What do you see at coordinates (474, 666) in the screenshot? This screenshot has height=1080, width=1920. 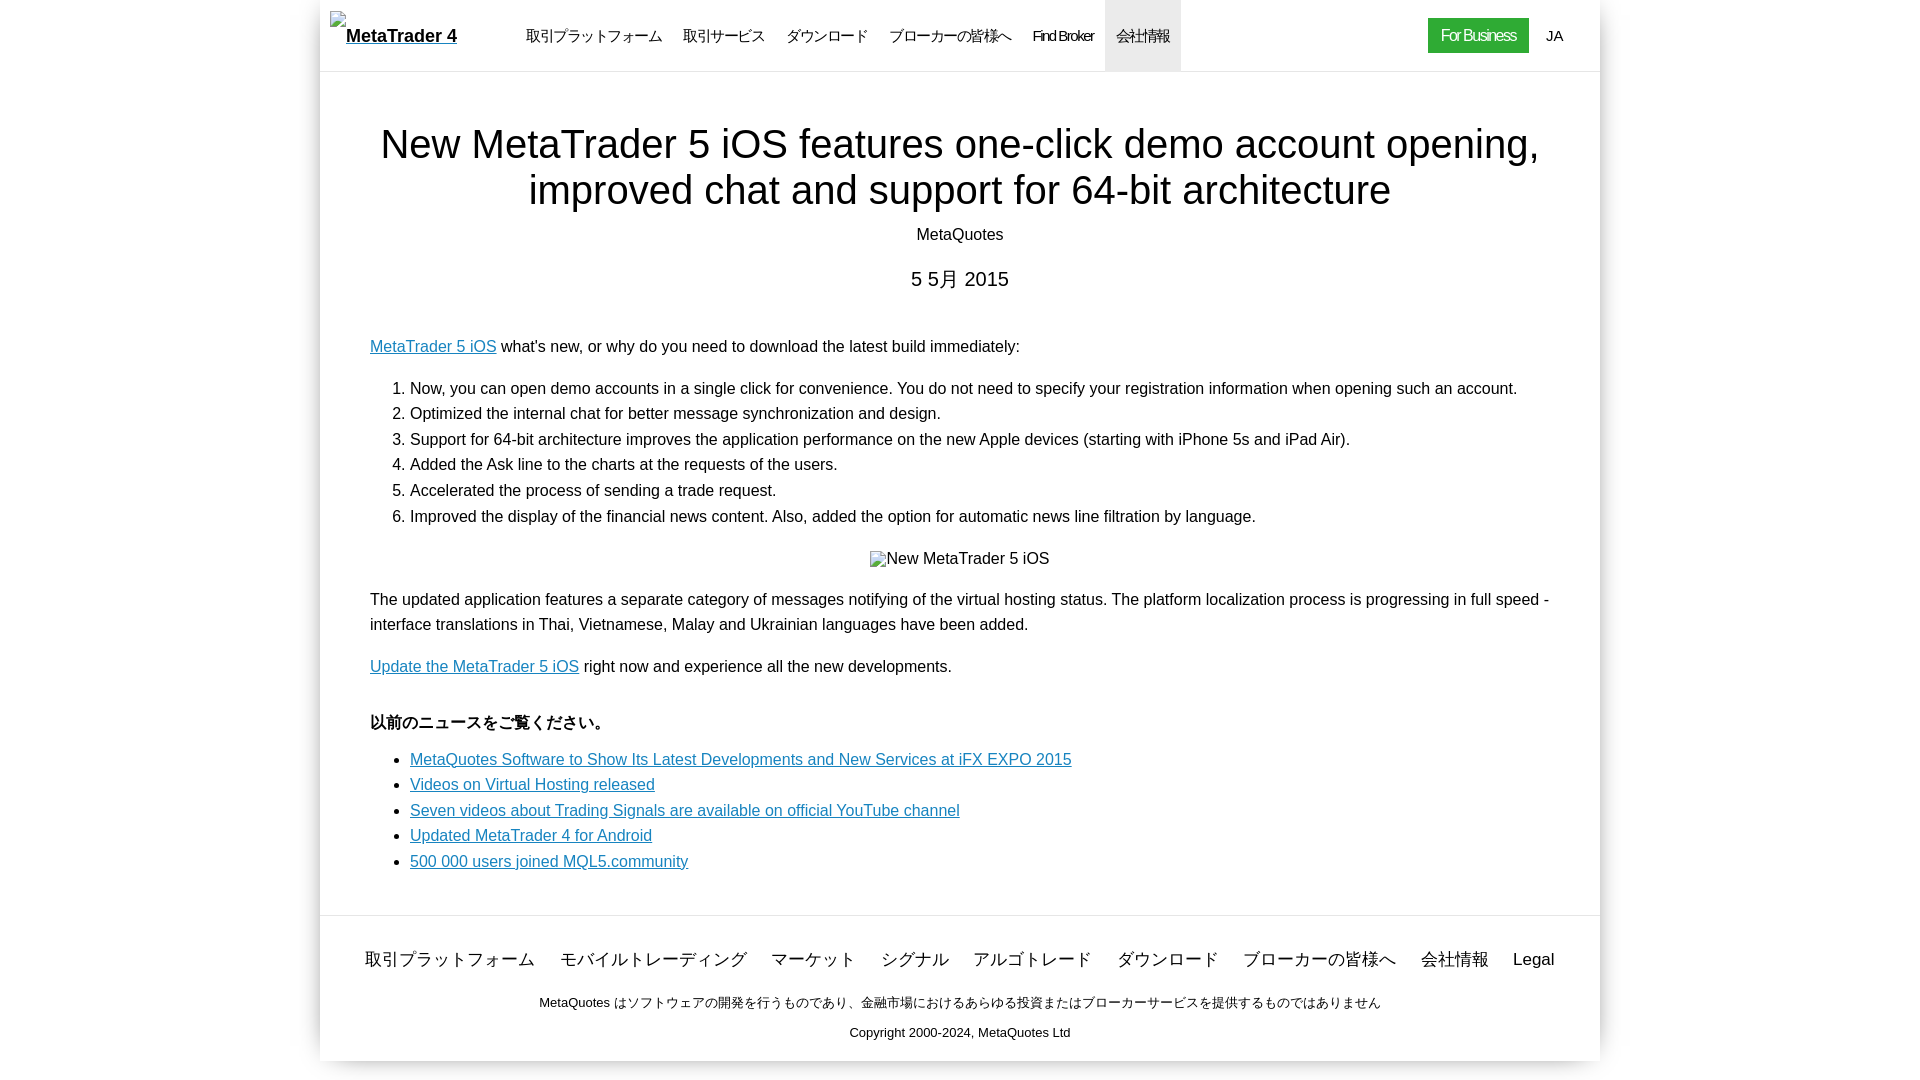 I see `Download New MetaTrader 5 for iPhone and iPad` at bounding box center [474, 666].